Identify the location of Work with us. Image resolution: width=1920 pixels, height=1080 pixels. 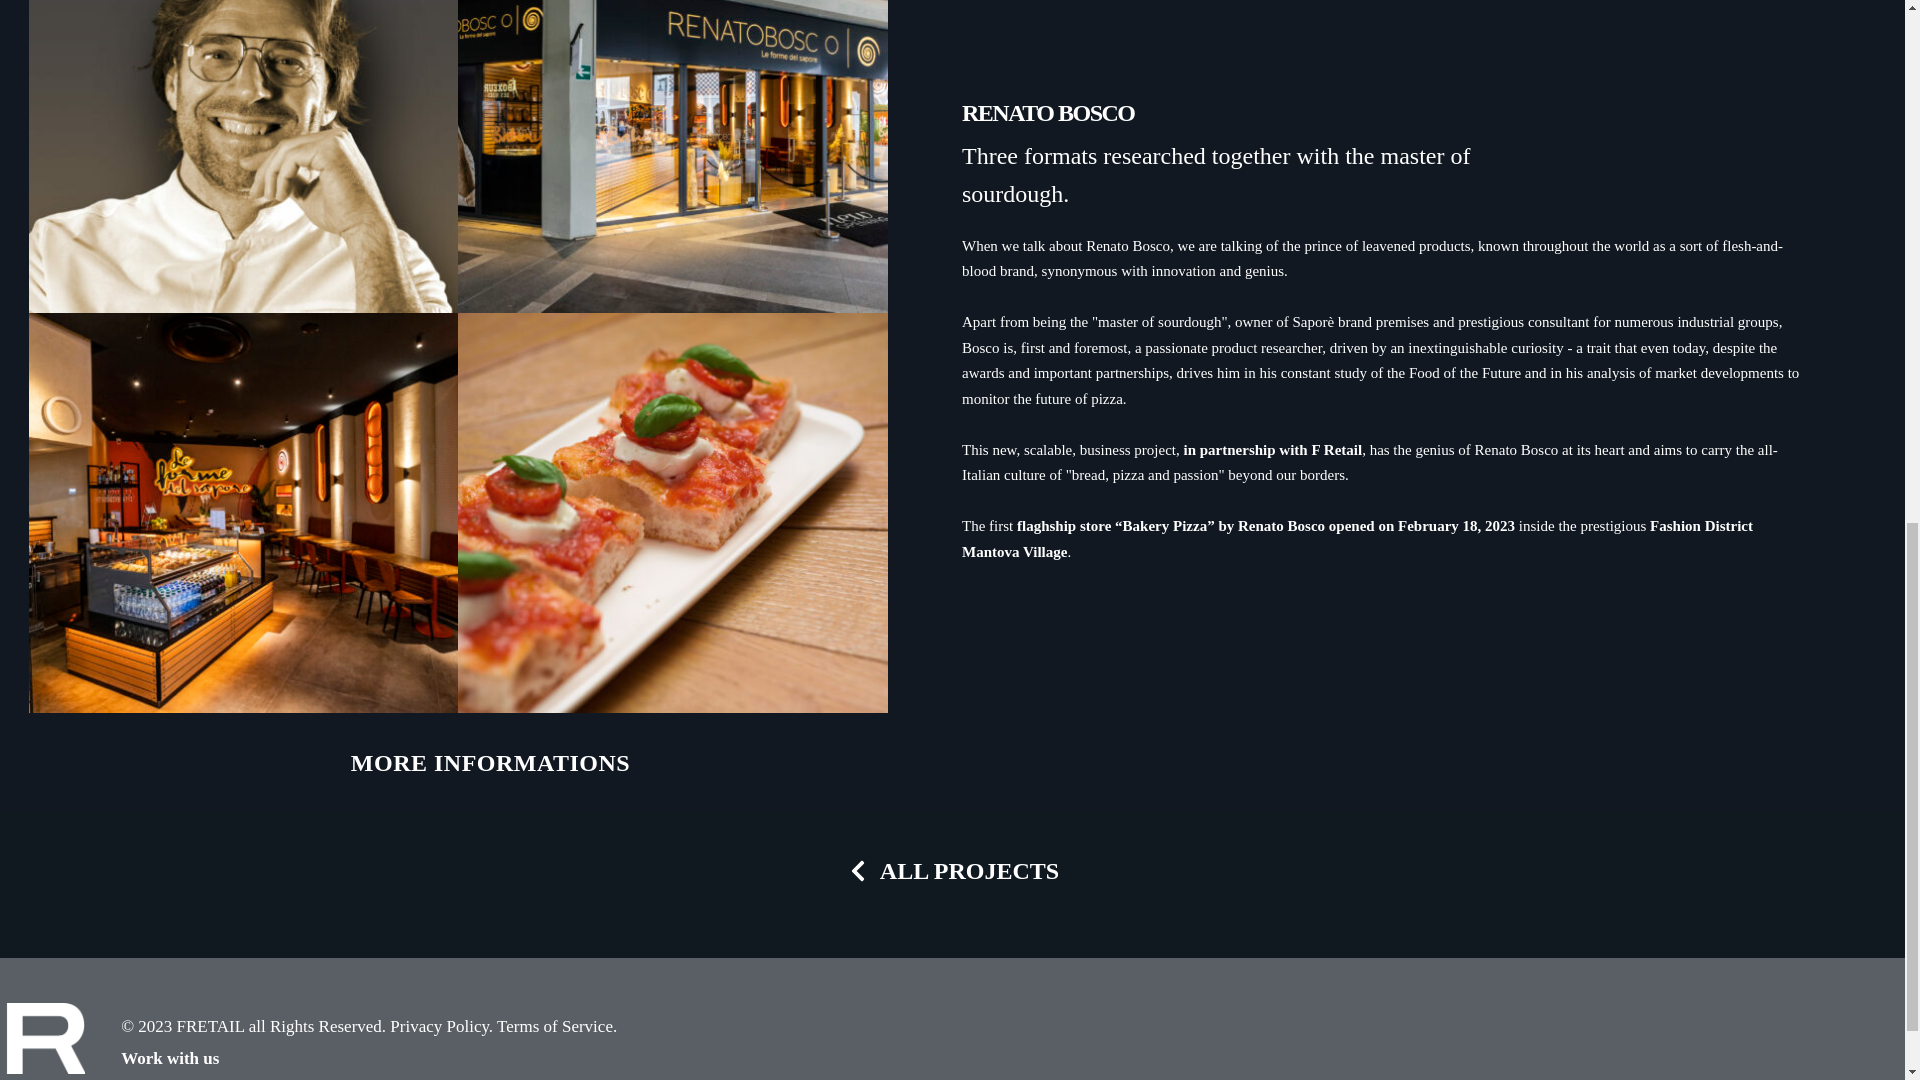
(169, 1058).